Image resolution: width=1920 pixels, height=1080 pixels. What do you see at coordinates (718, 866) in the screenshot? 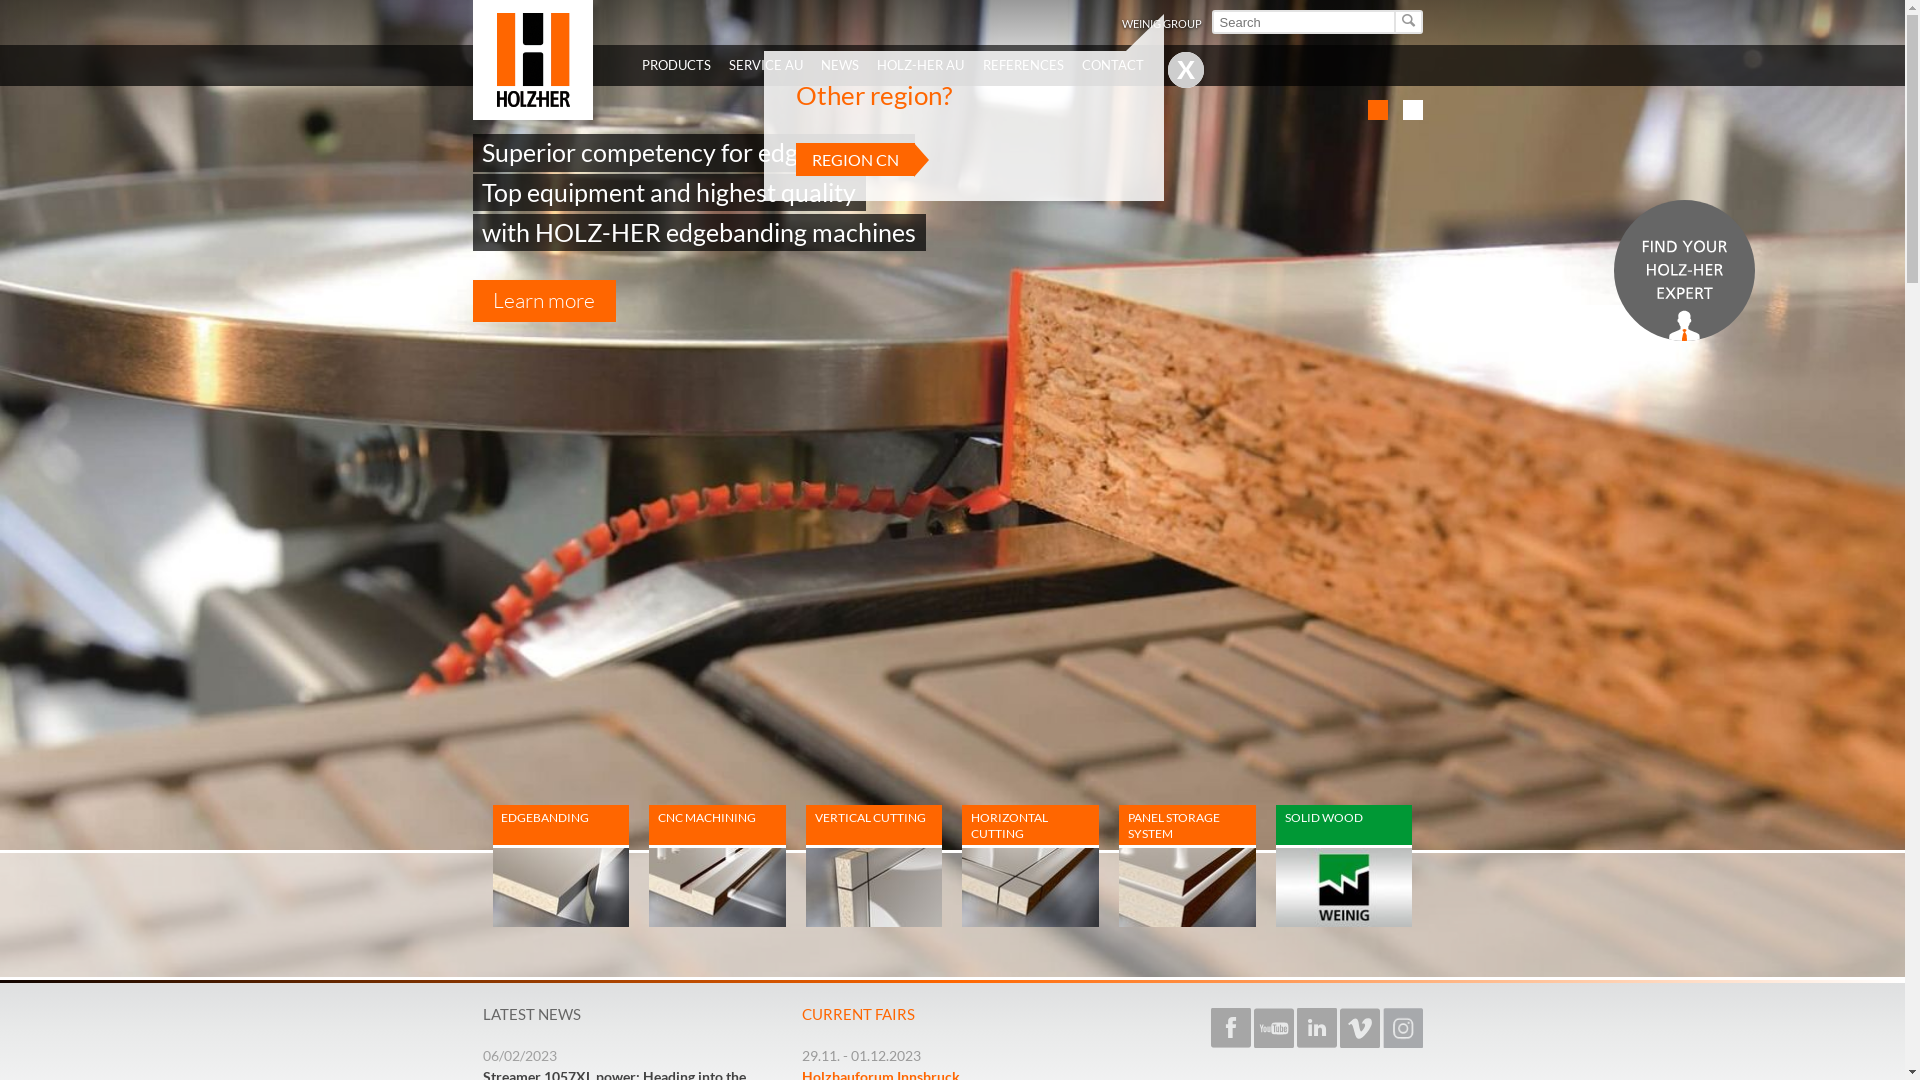
I see `CNC MACHINING` at bounding box center [718, 866].